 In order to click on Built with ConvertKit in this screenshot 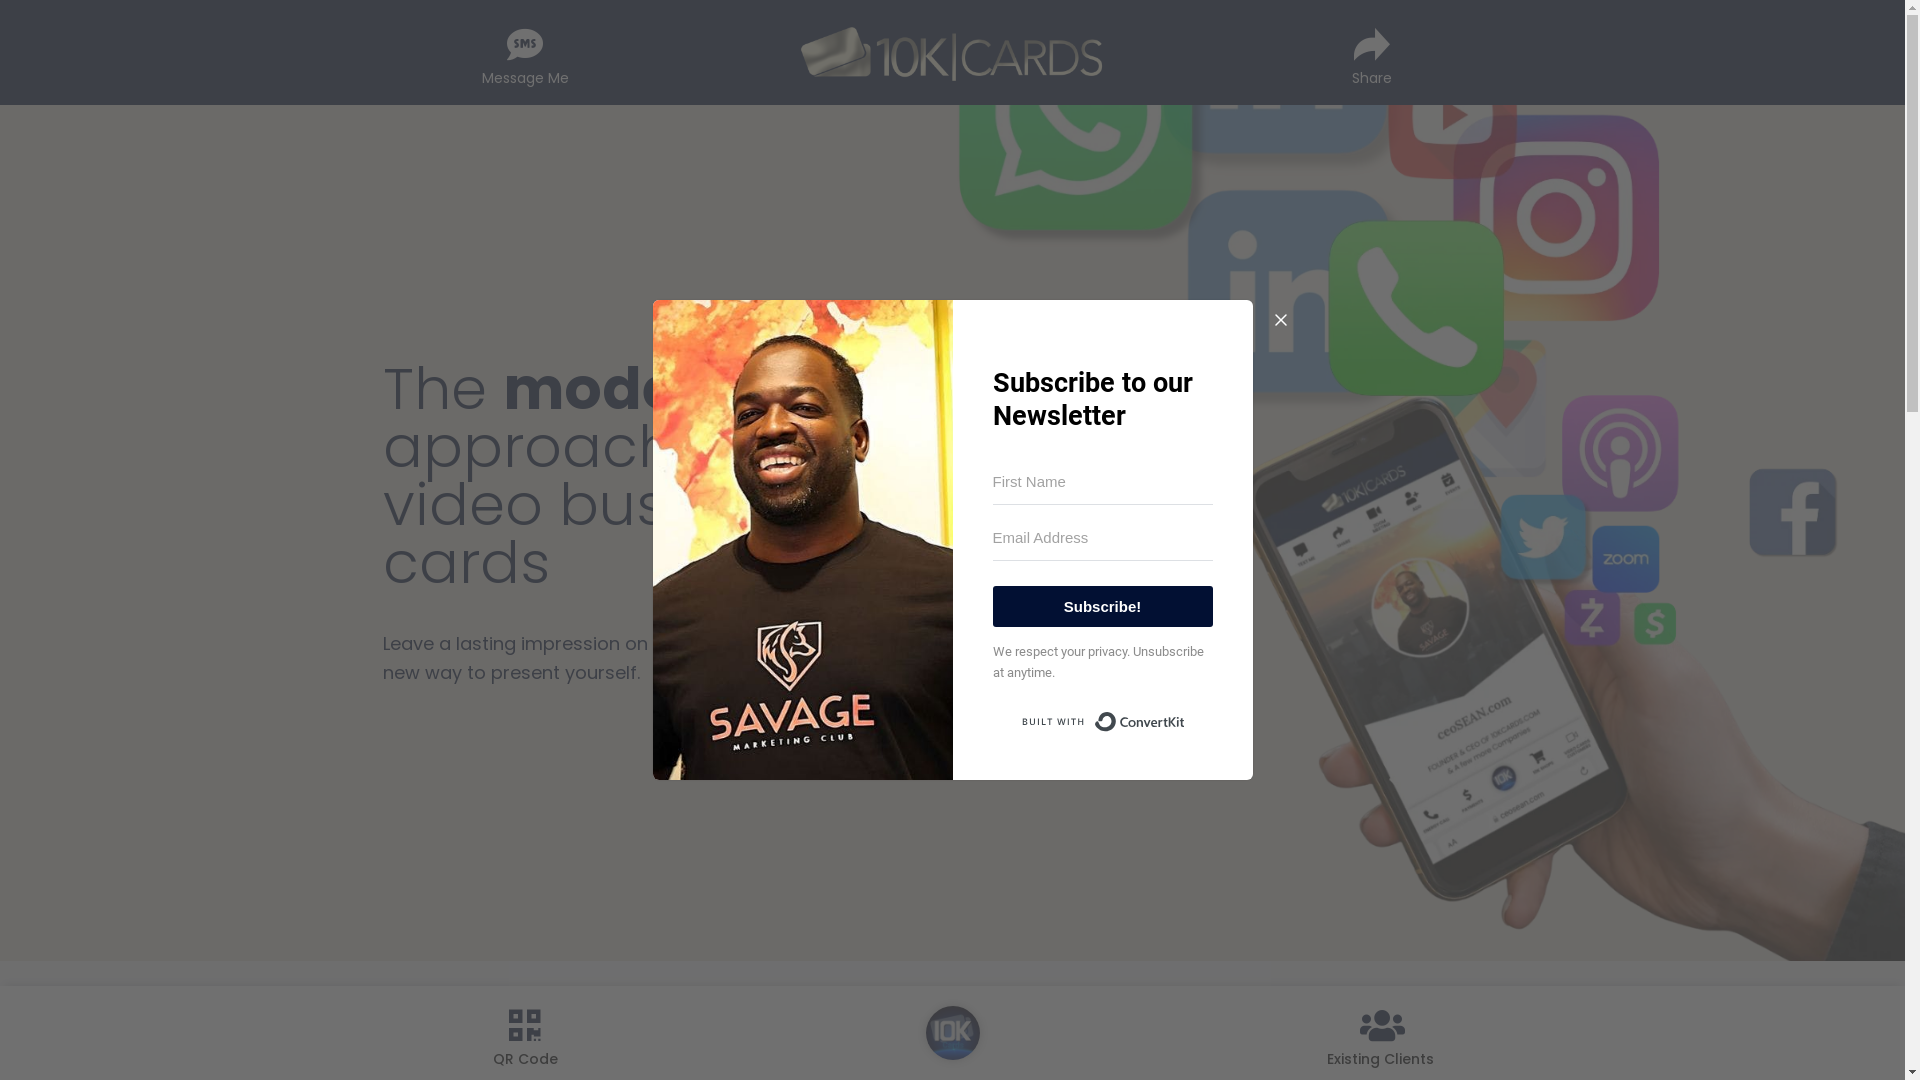, I will do `click(1103, 722)`.